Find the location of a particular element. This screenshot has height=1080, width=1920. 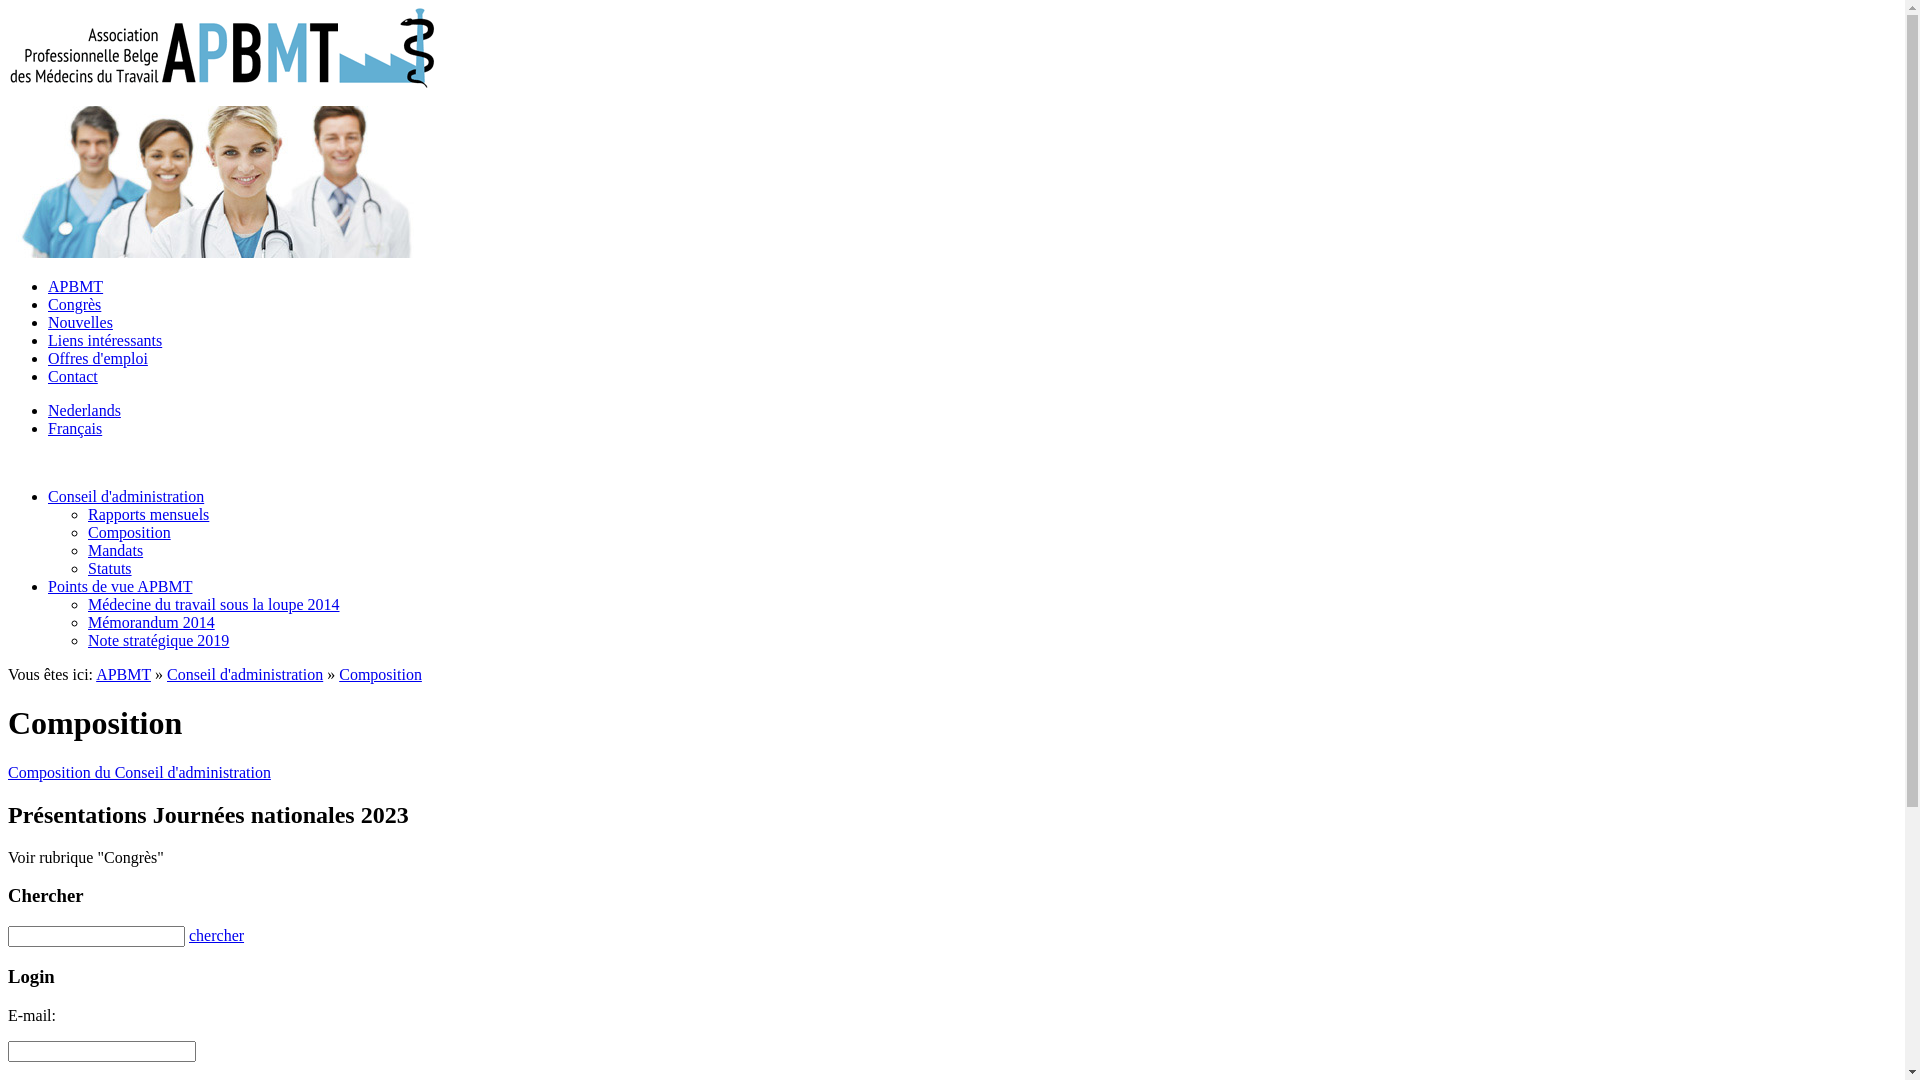

Rapports mensuels is located at coordinates (148, 514).